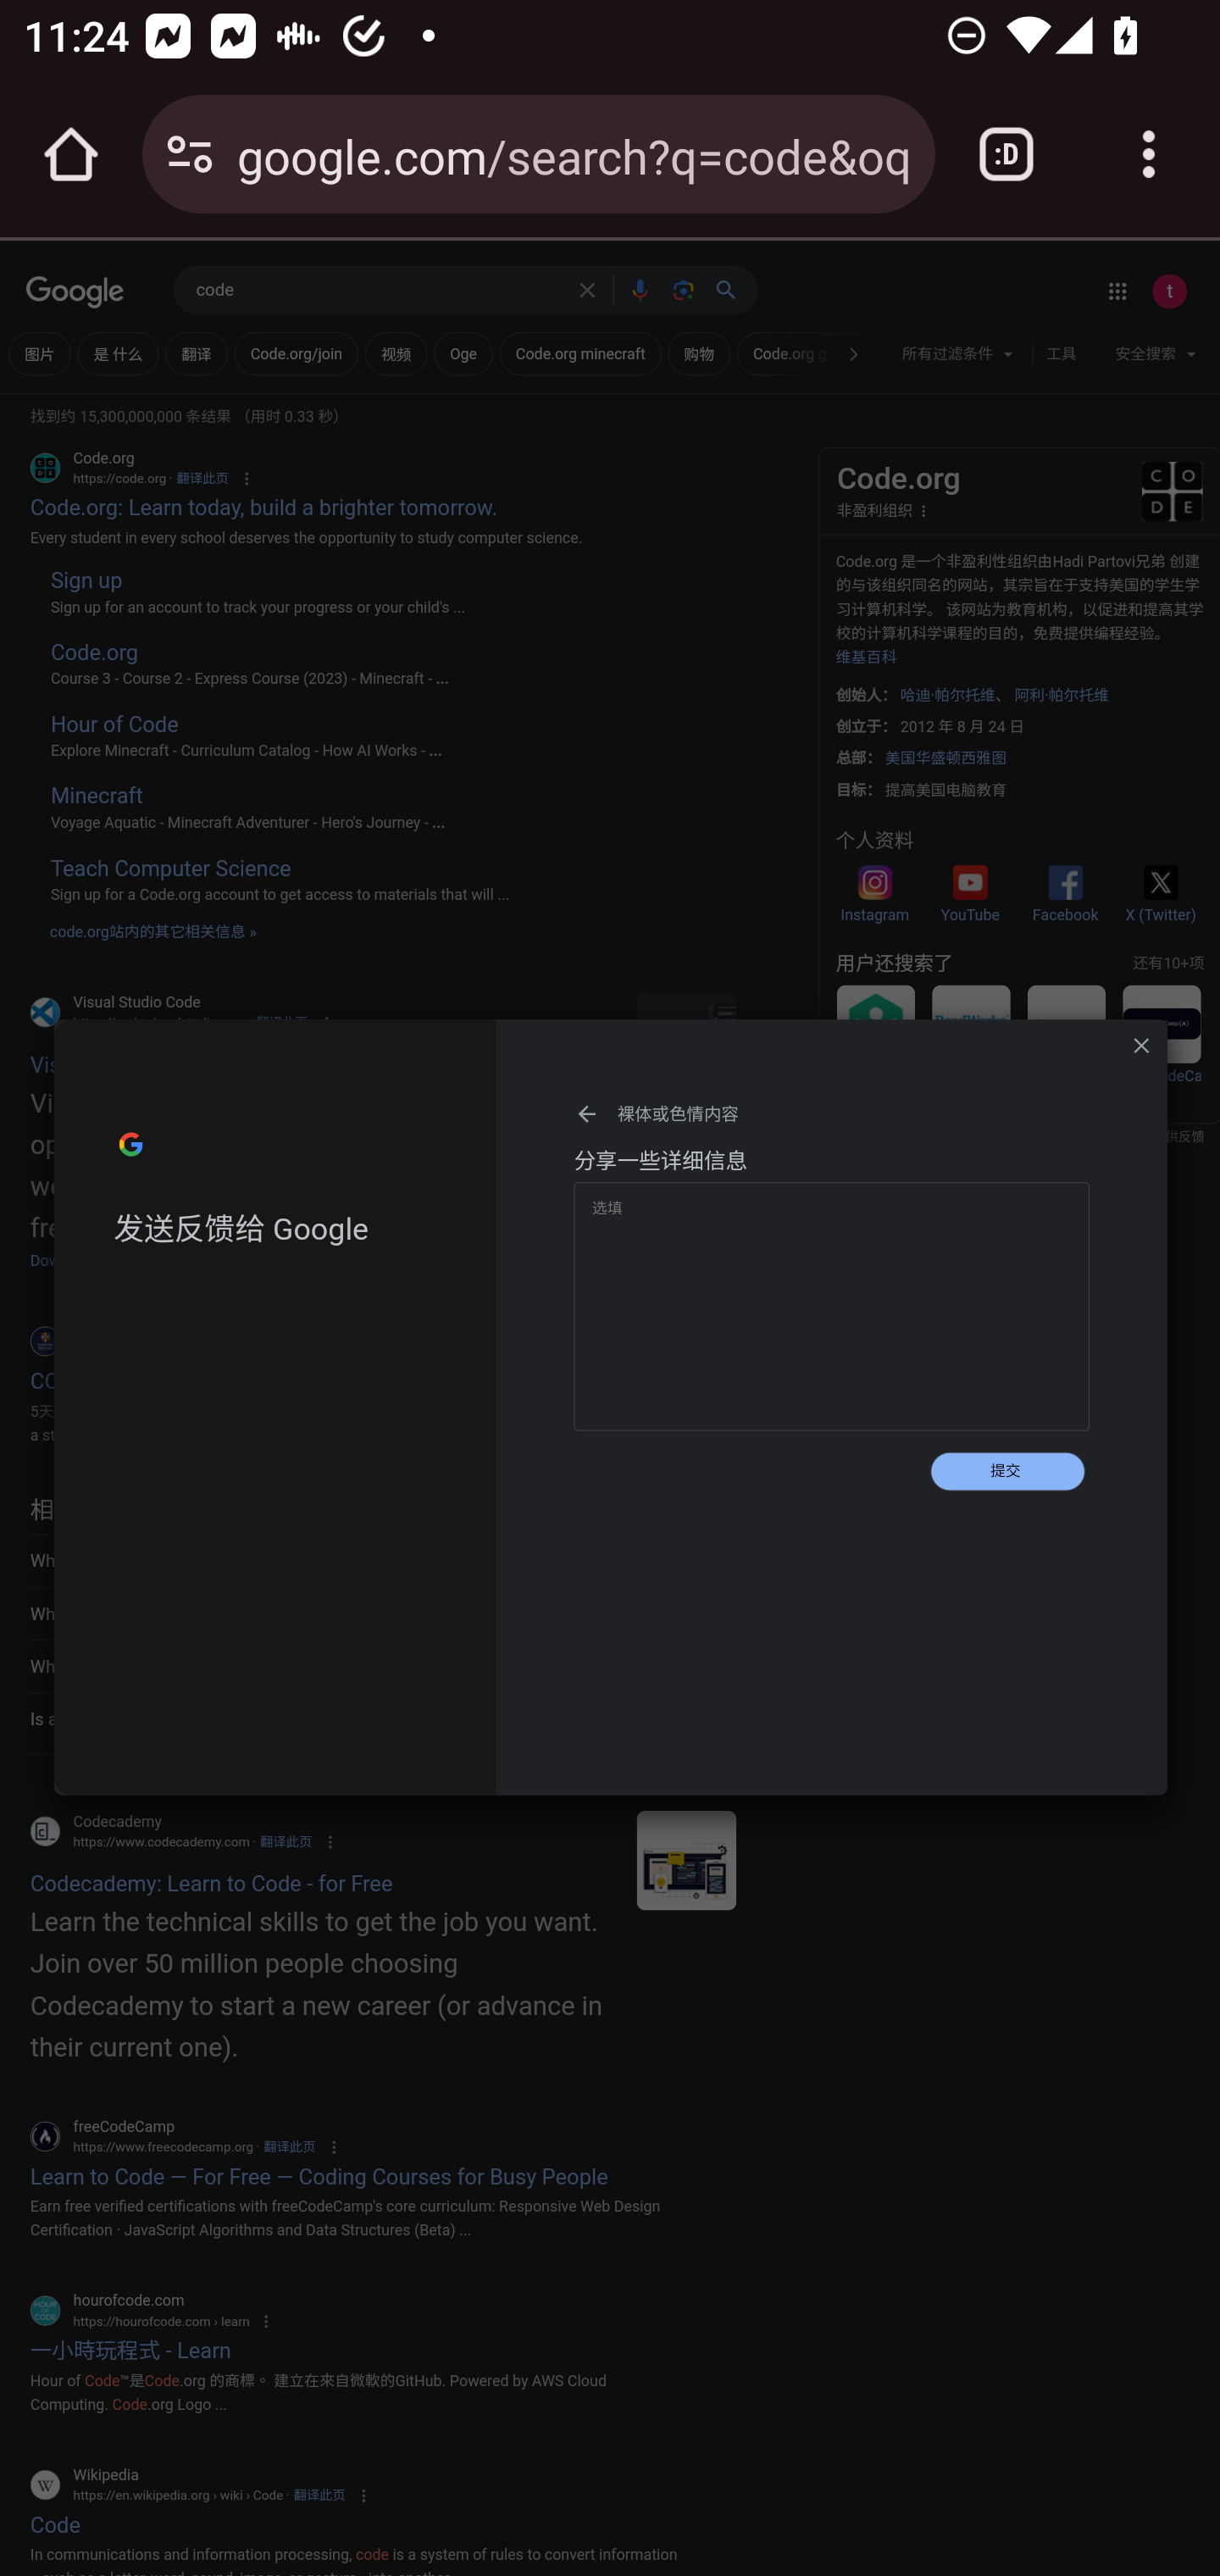  I want to click on 返回 裸体或色情内容, so click(832, 1113).